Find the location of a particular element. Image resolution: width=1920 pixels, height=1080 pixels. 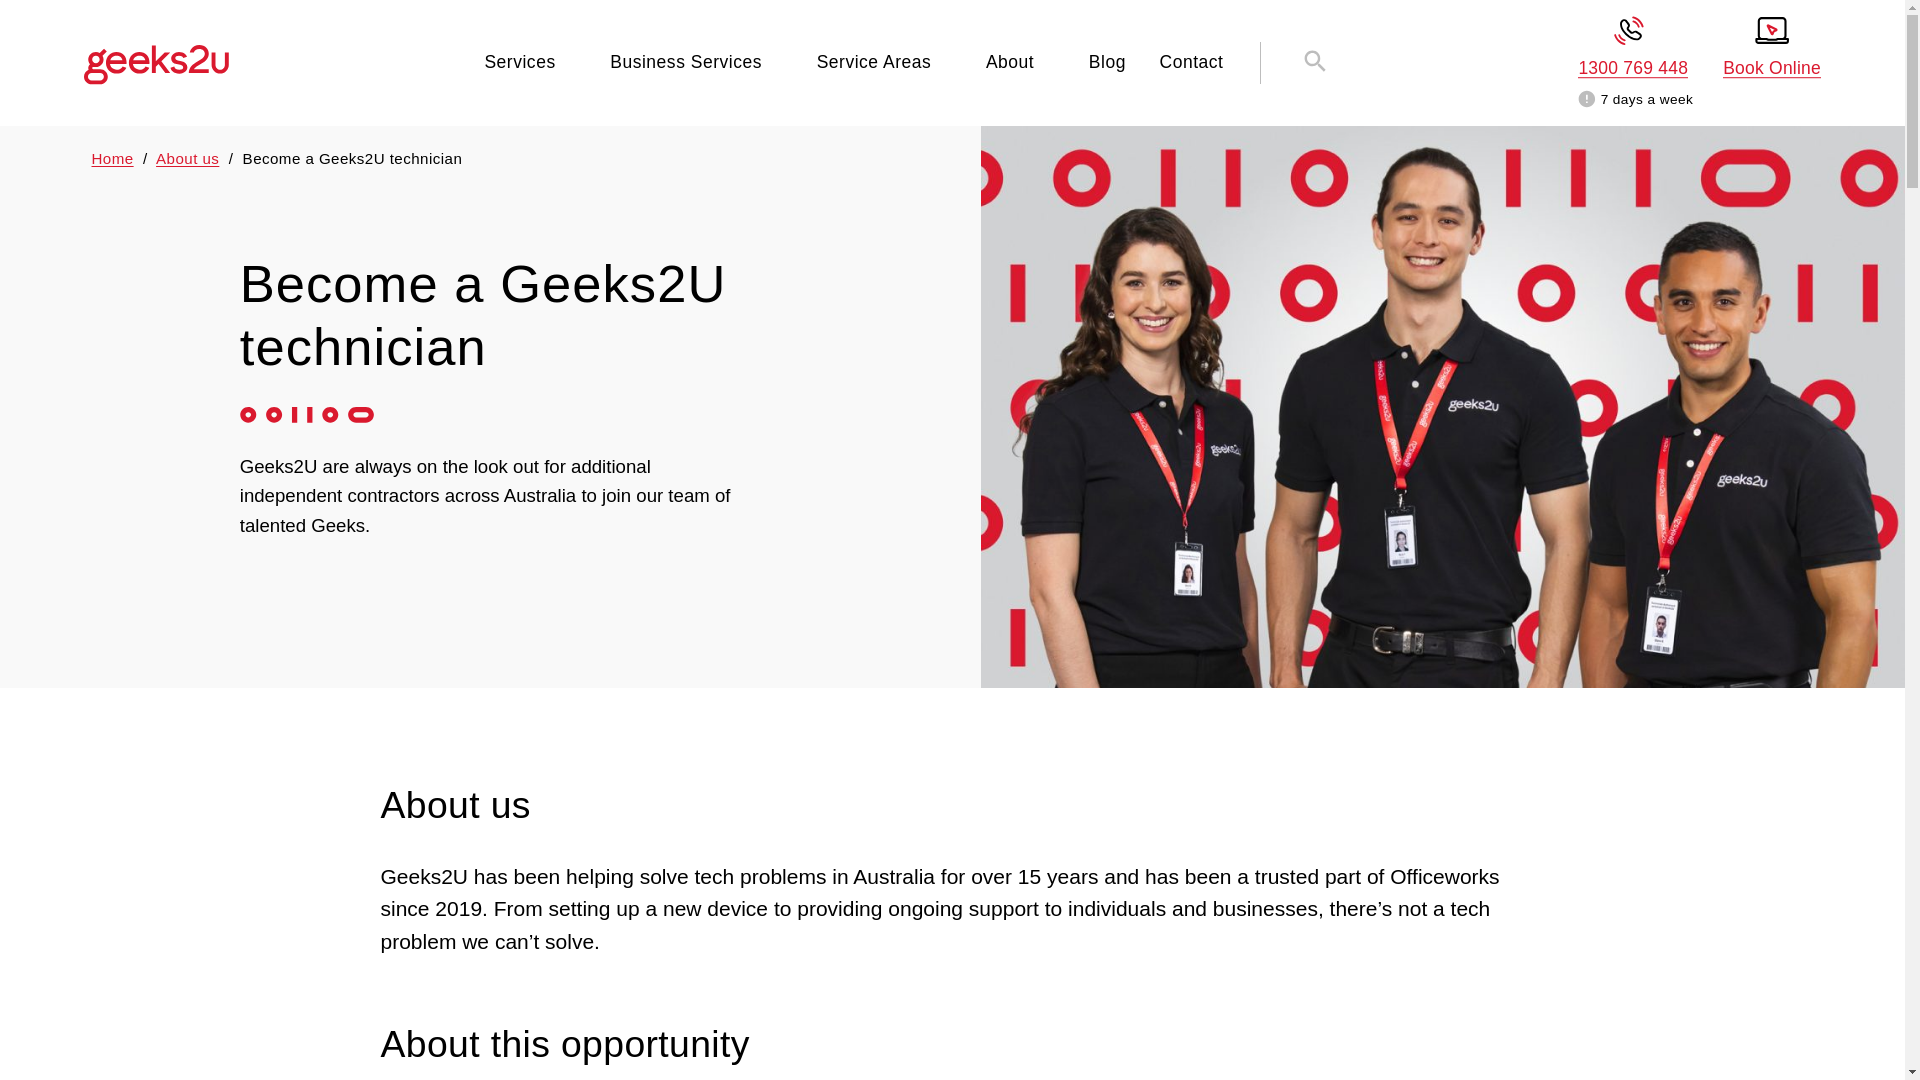

Business Services is located at coordinates (686, 61).